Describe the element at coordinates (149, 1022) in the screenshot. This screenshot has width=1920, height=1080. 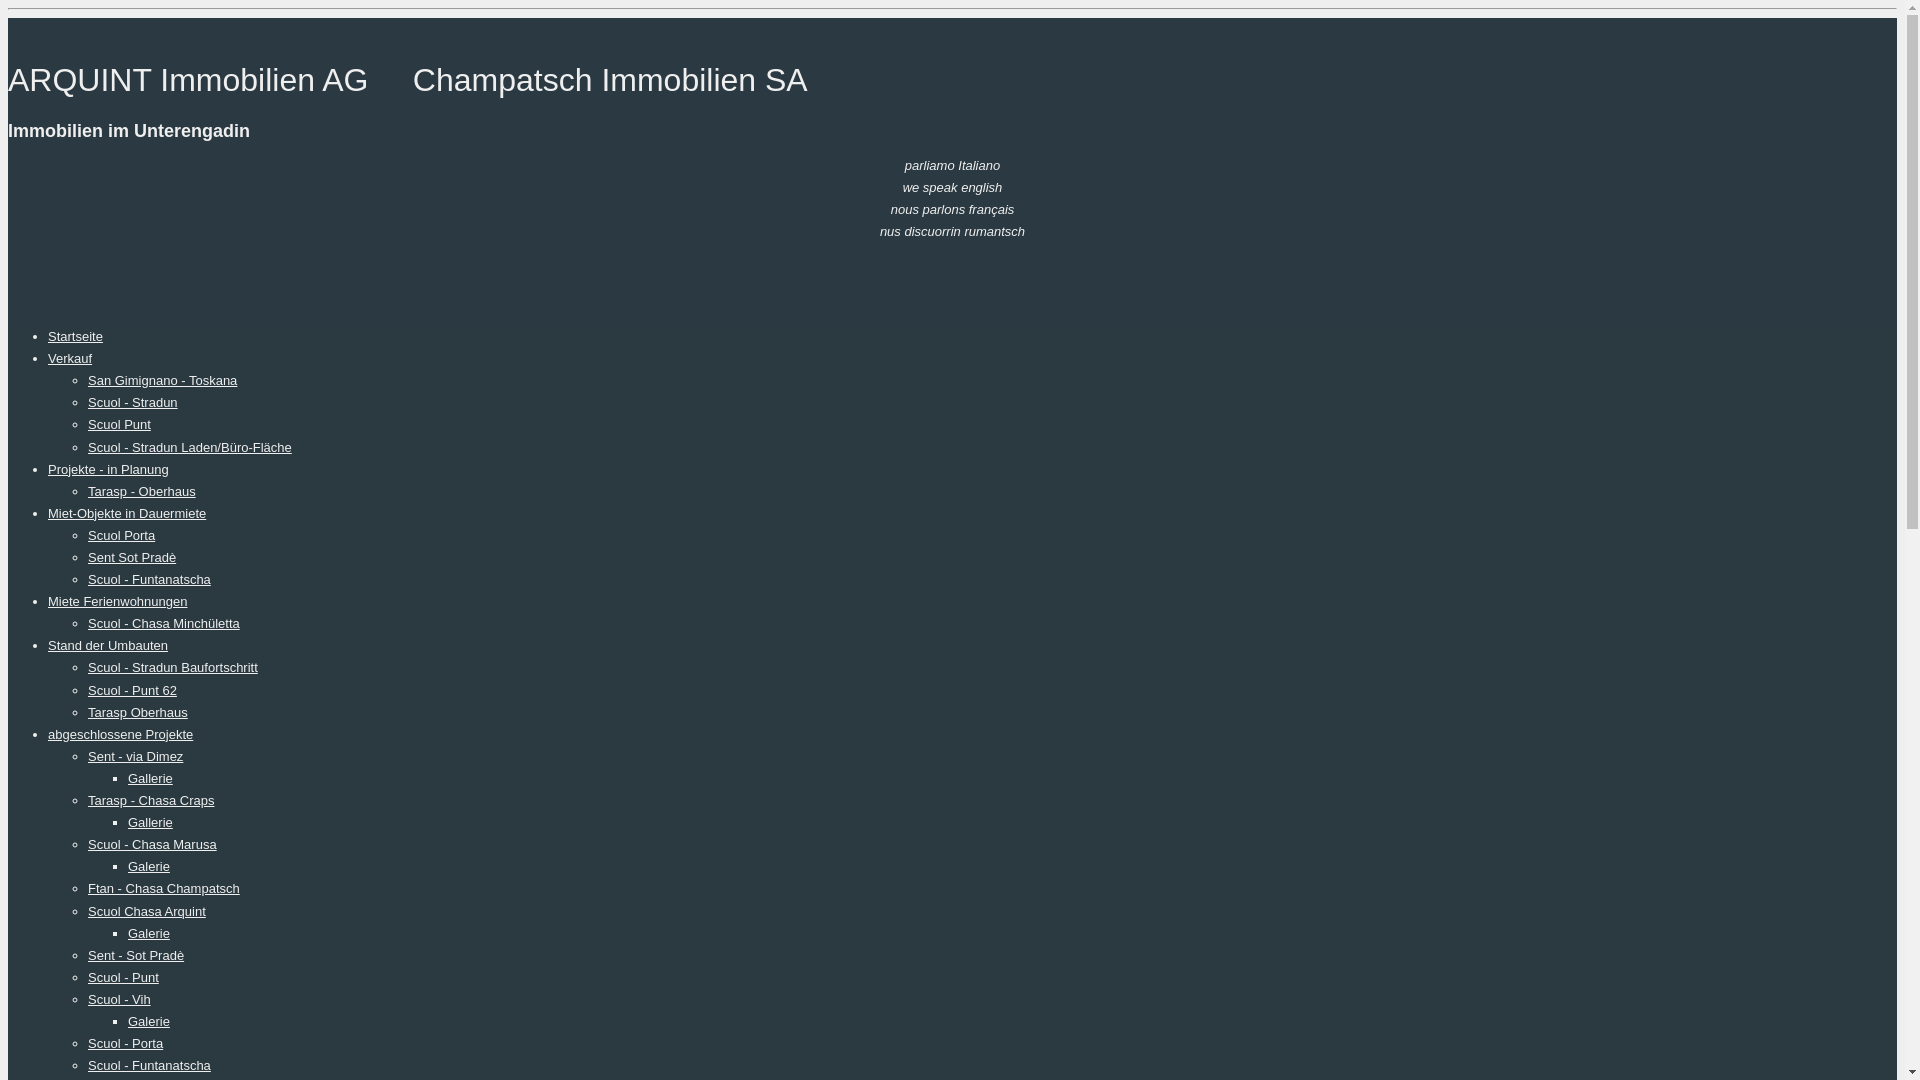
I see `Galerie` at that location.